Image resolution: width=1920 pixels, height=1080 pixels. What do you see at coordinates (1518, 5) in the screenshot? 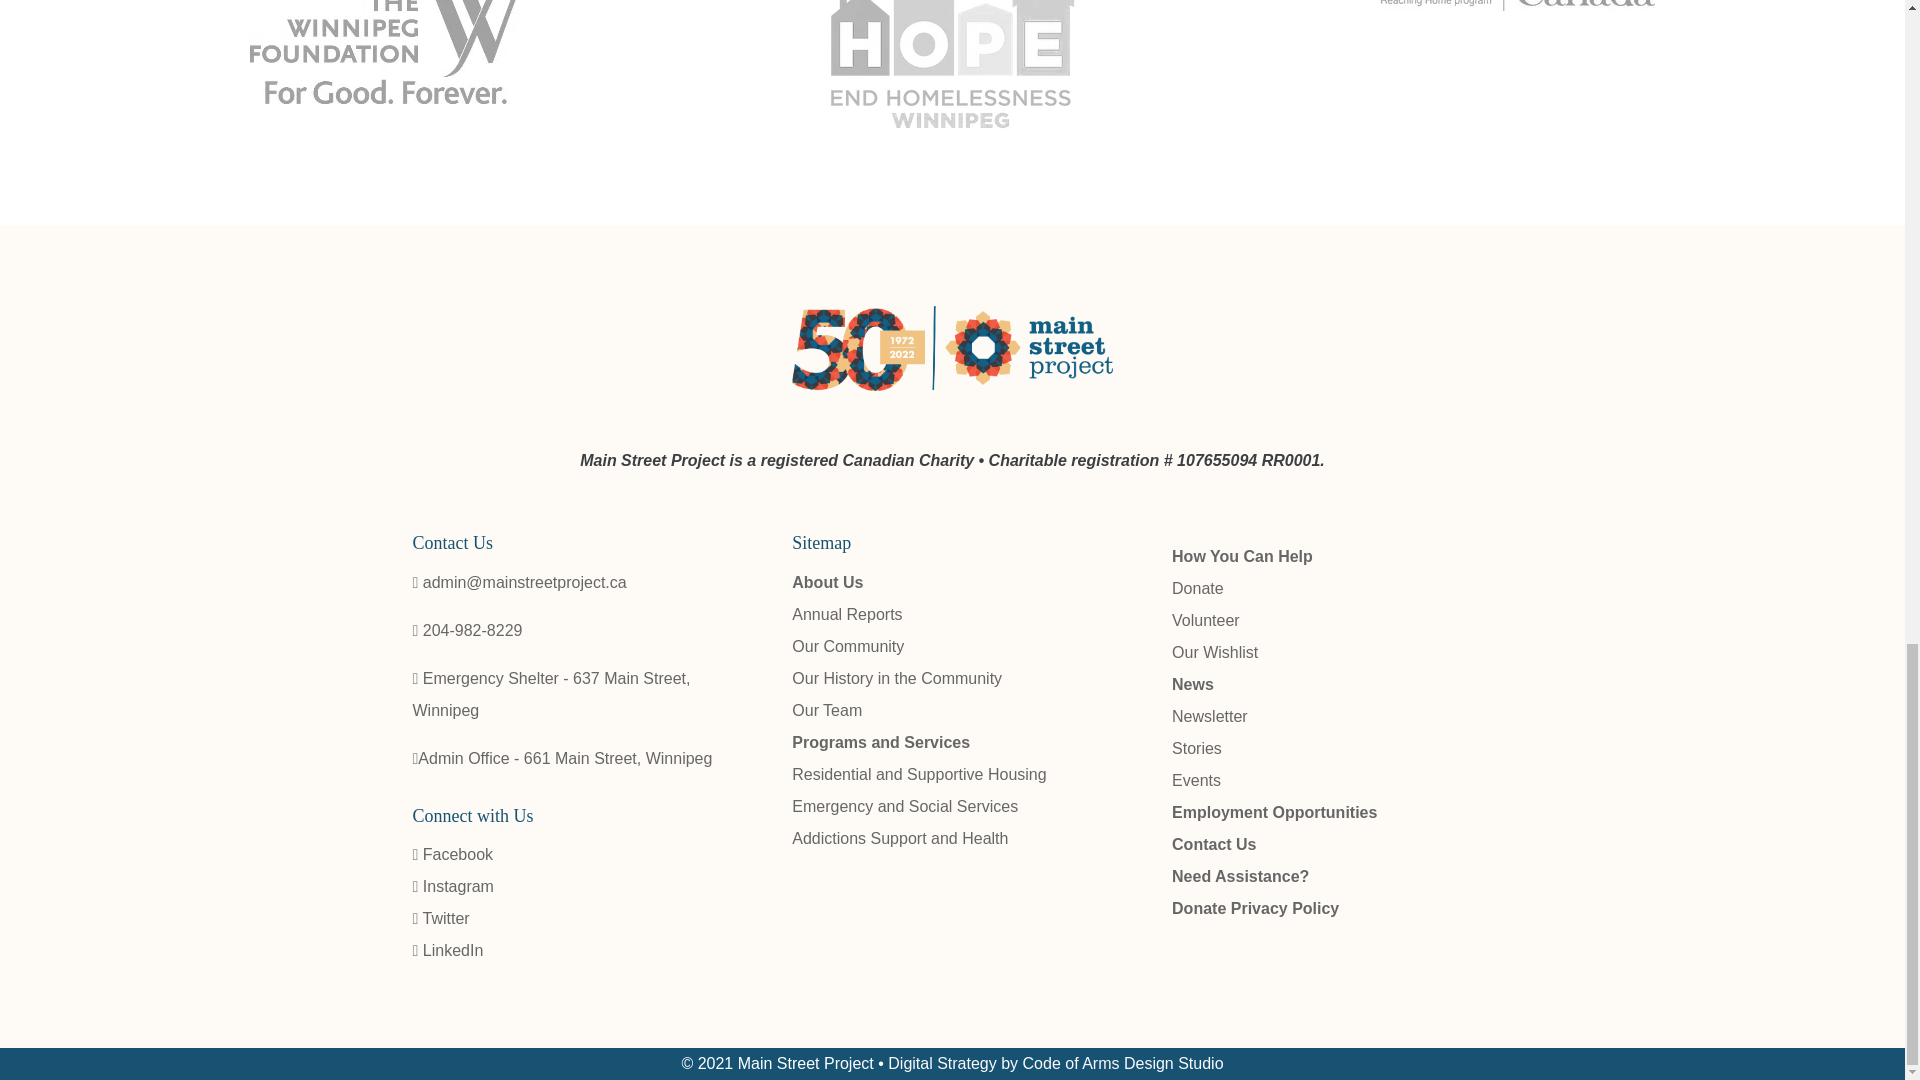
I see `Logo-Canada-Reaching-Home.jpeg` at bounding box center [1518, 5].